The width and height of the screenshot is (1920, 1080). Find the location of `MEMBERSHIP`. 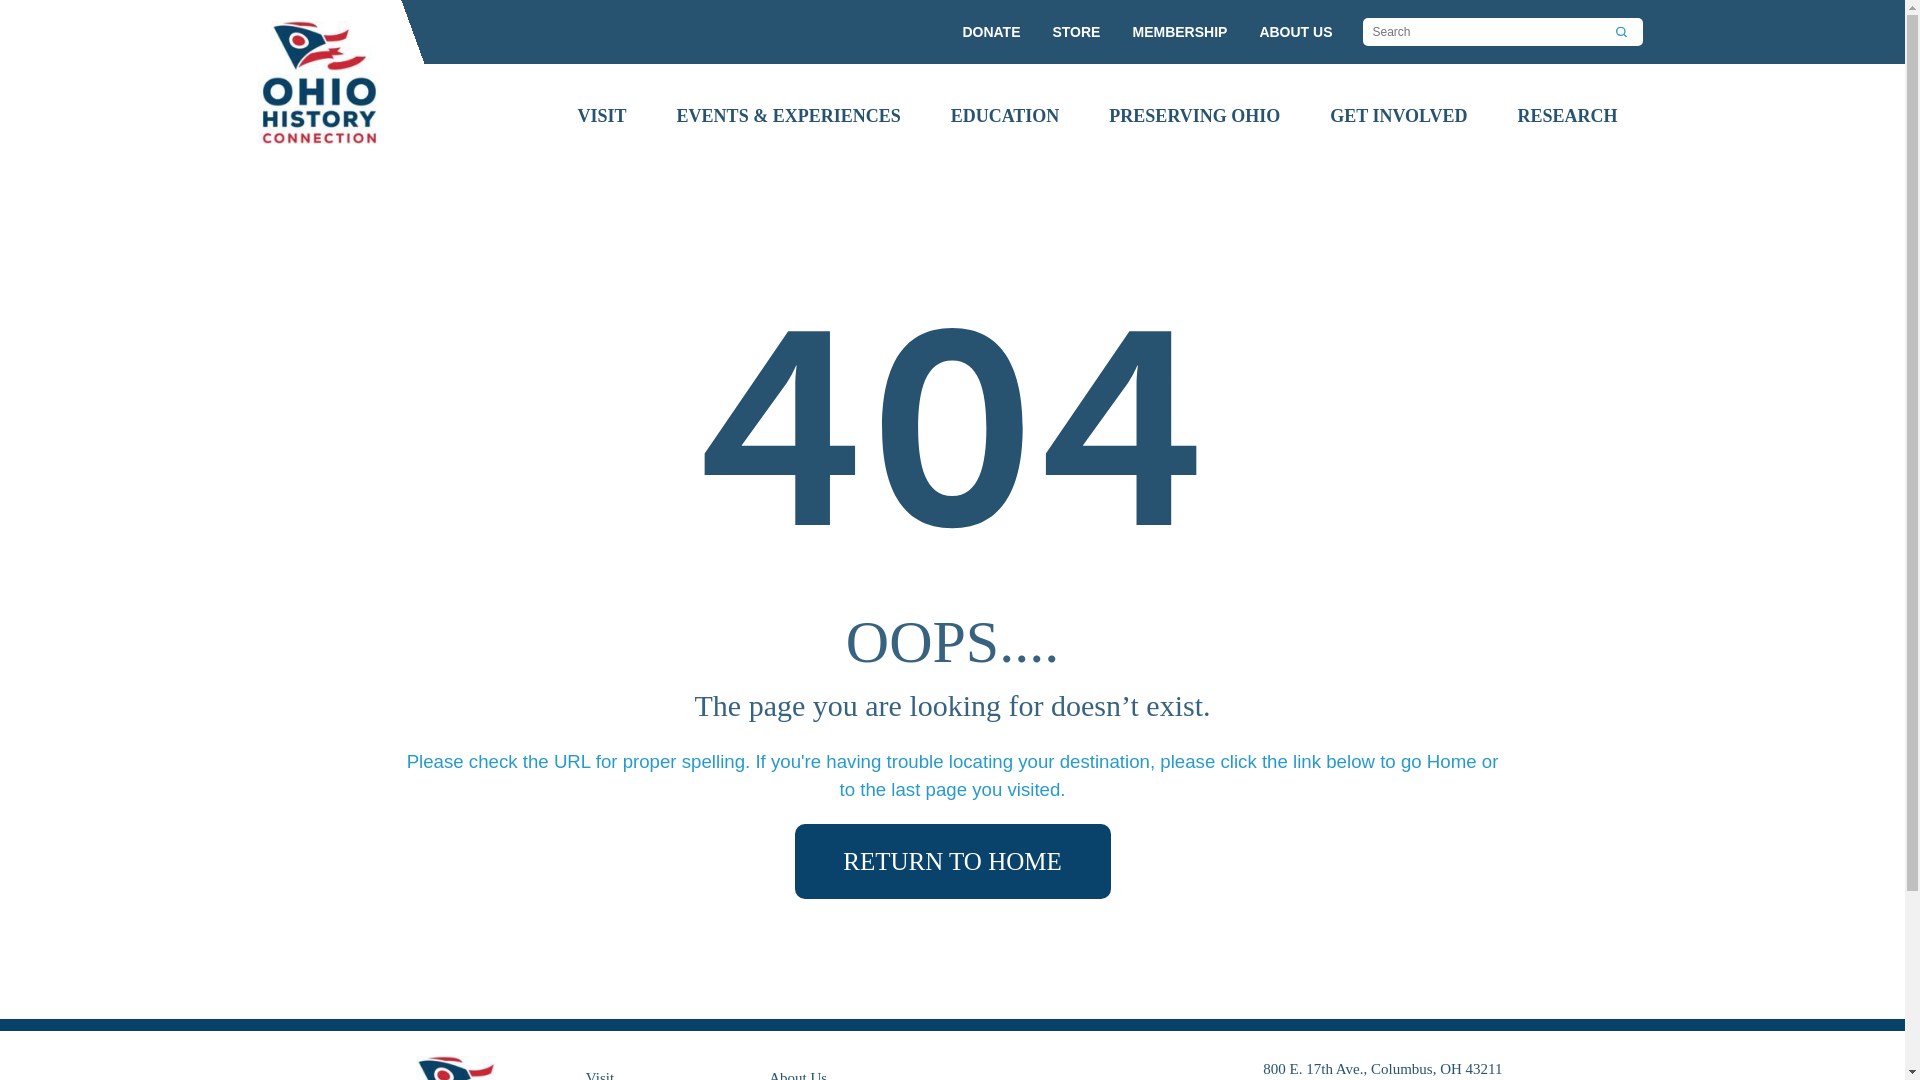

MEMBERSHIP is located at coordinates (1179, 32).